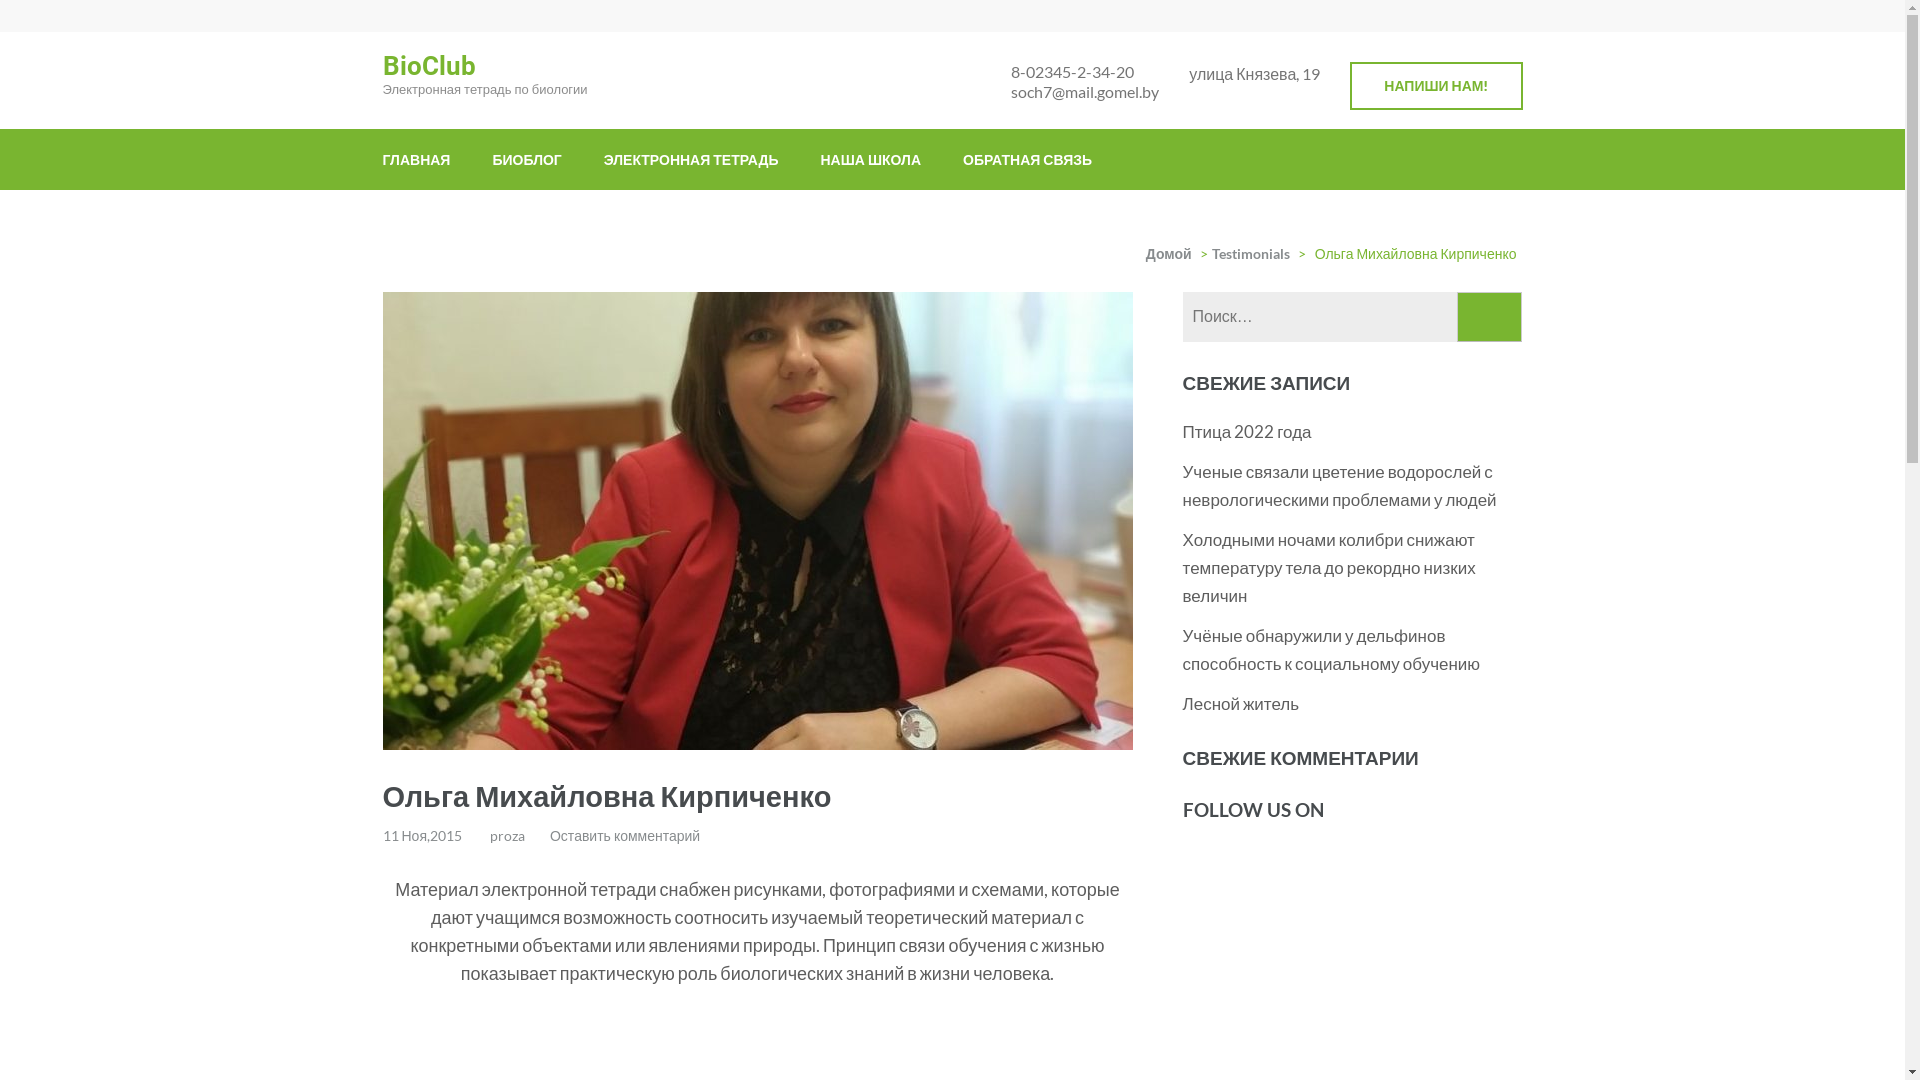 This screenshot has width=1920, height=1080. Describe the element at coordinates (507, 834) in the screenshot. I see `proza` at that location.